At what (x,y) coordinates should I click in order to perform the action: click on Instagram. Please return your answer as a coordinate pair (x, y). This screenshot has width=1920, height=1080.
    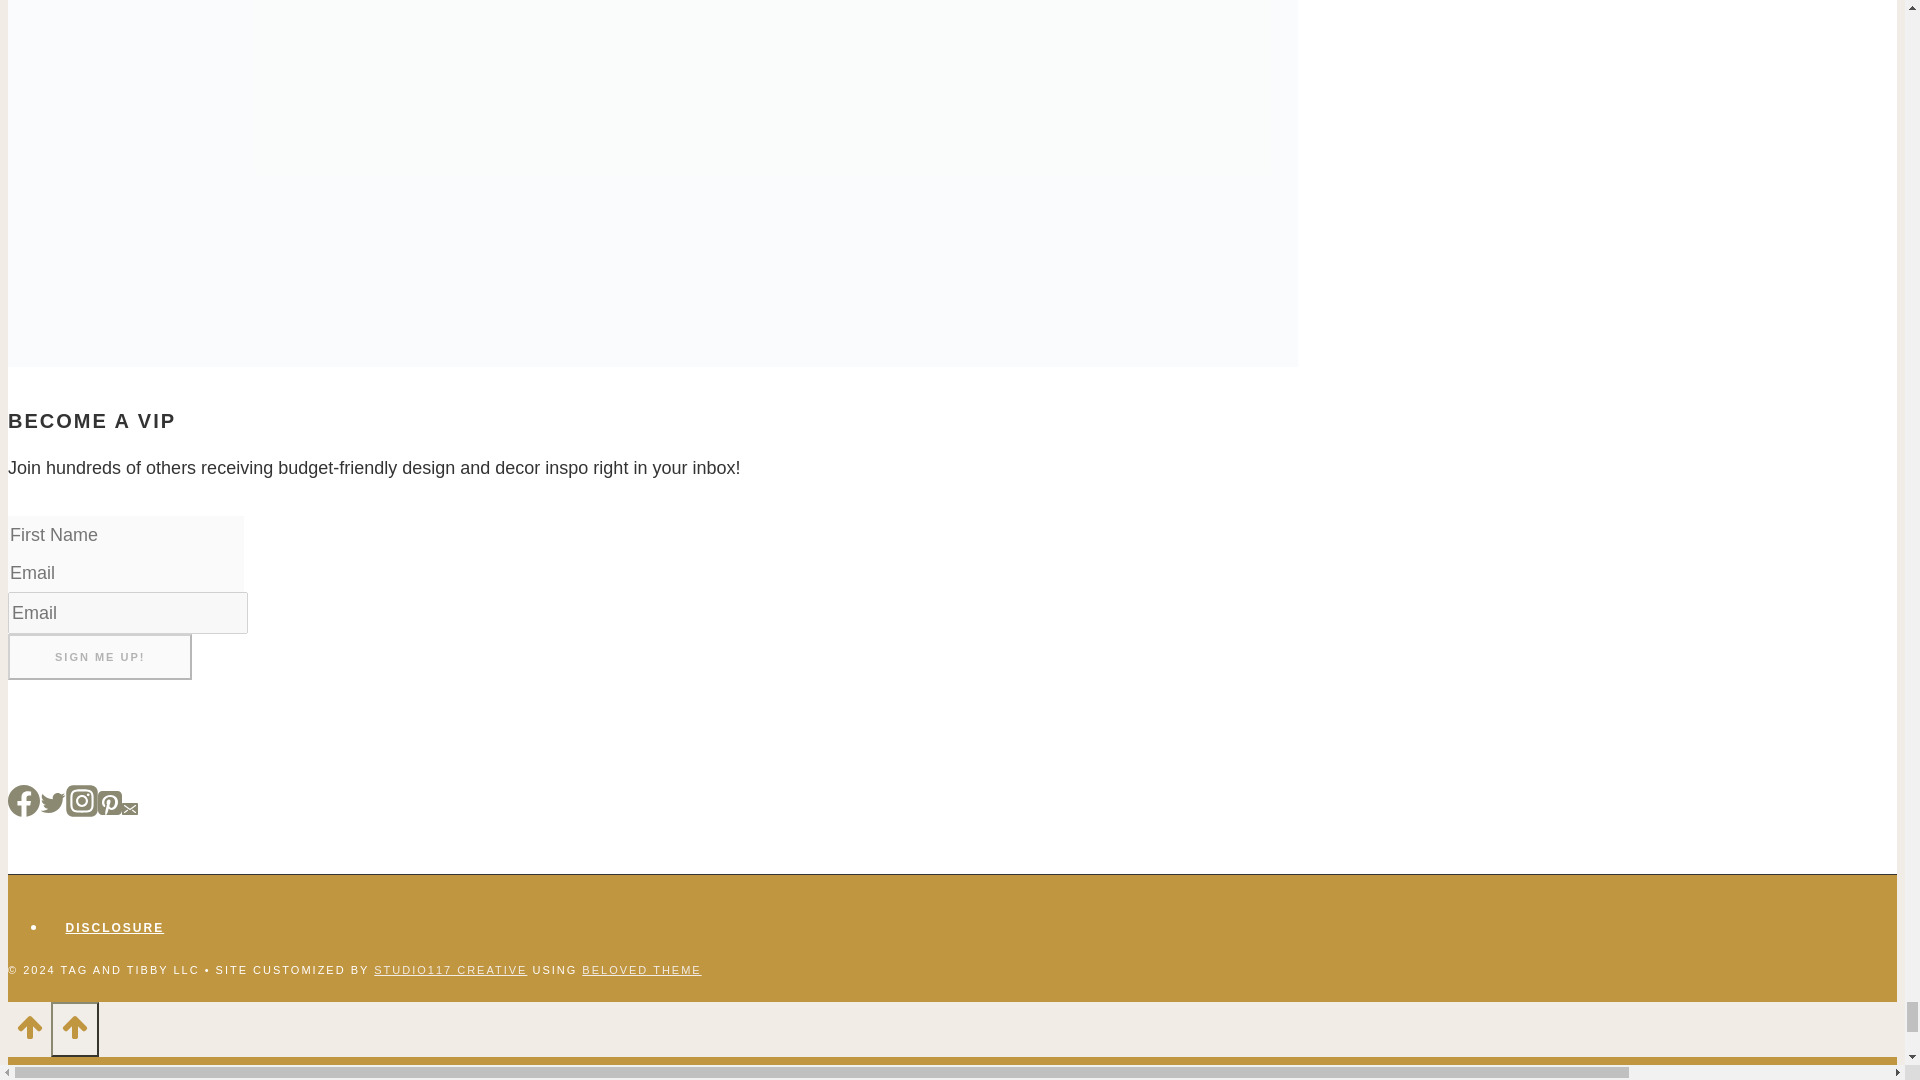
    Looking at the image, I should click on (81, 800).